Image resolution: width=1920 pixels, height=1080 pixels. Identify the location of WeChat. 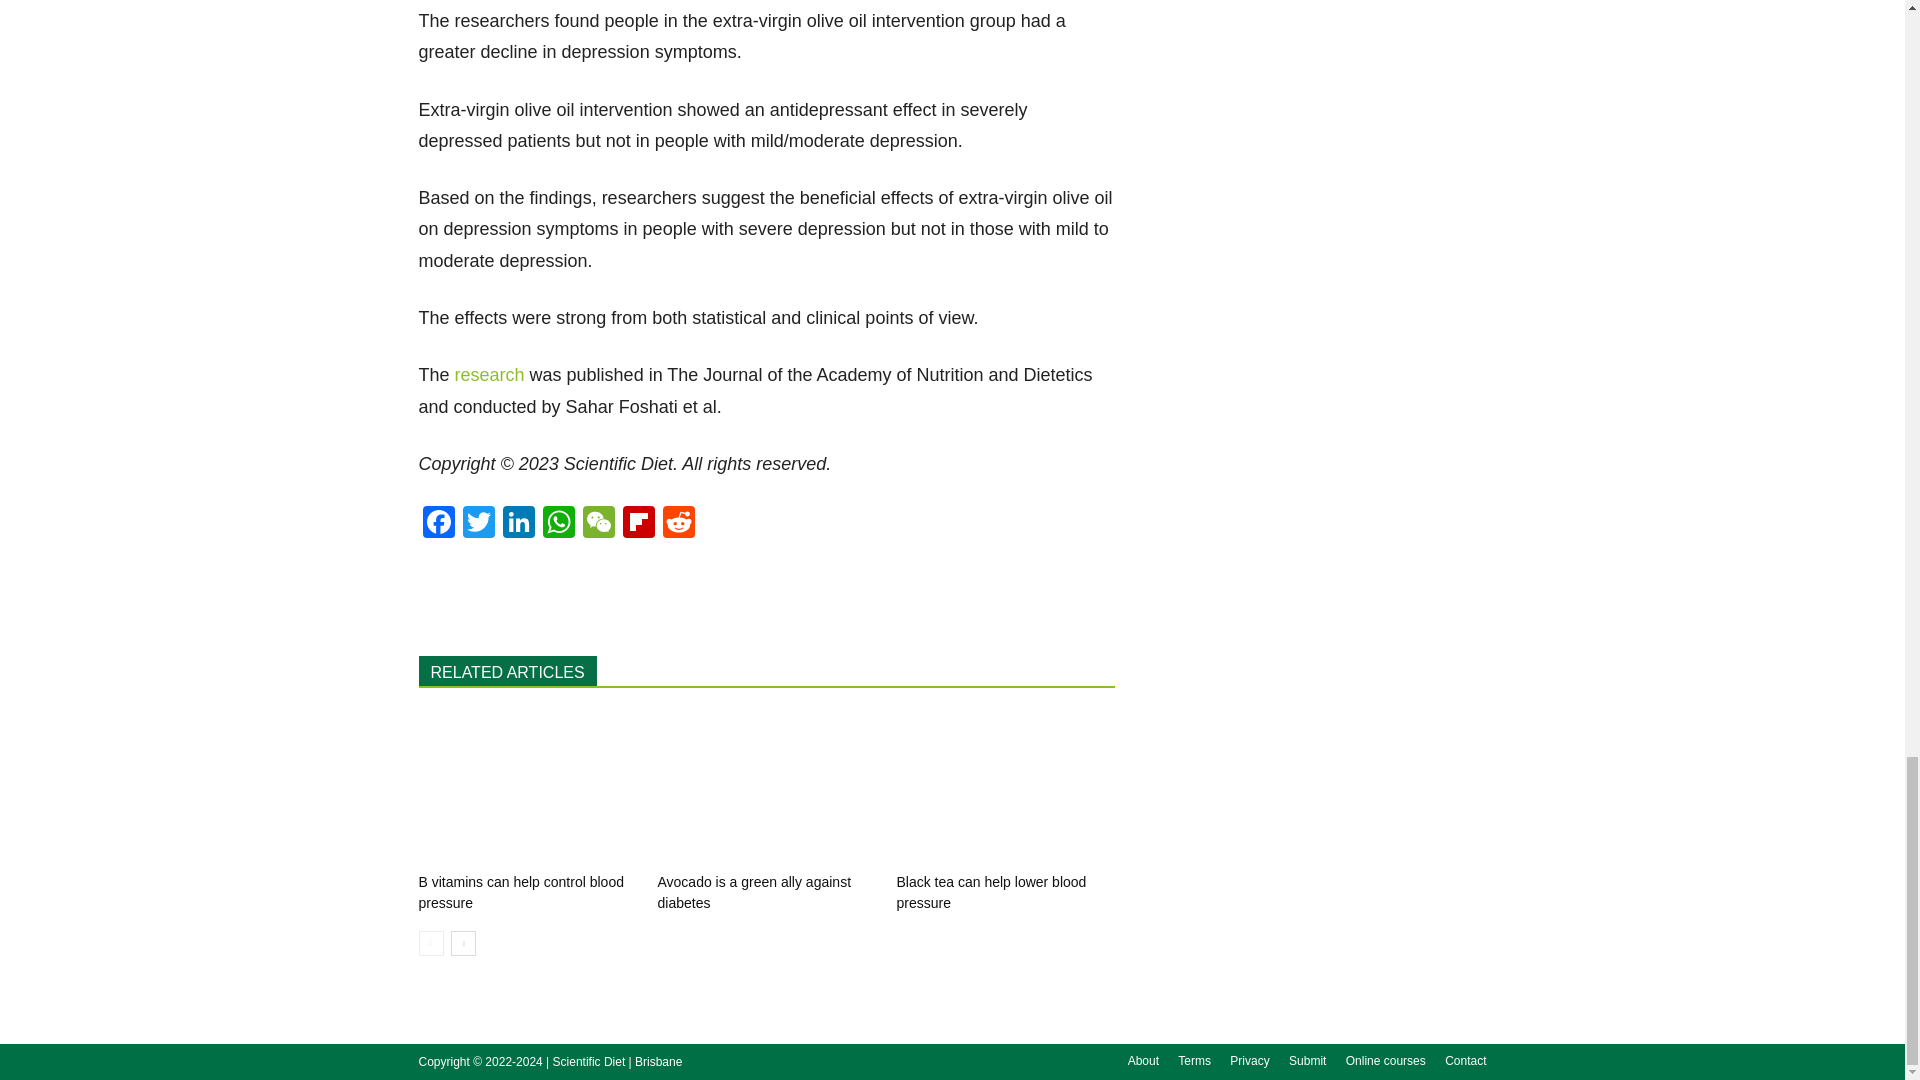
(598, 524).